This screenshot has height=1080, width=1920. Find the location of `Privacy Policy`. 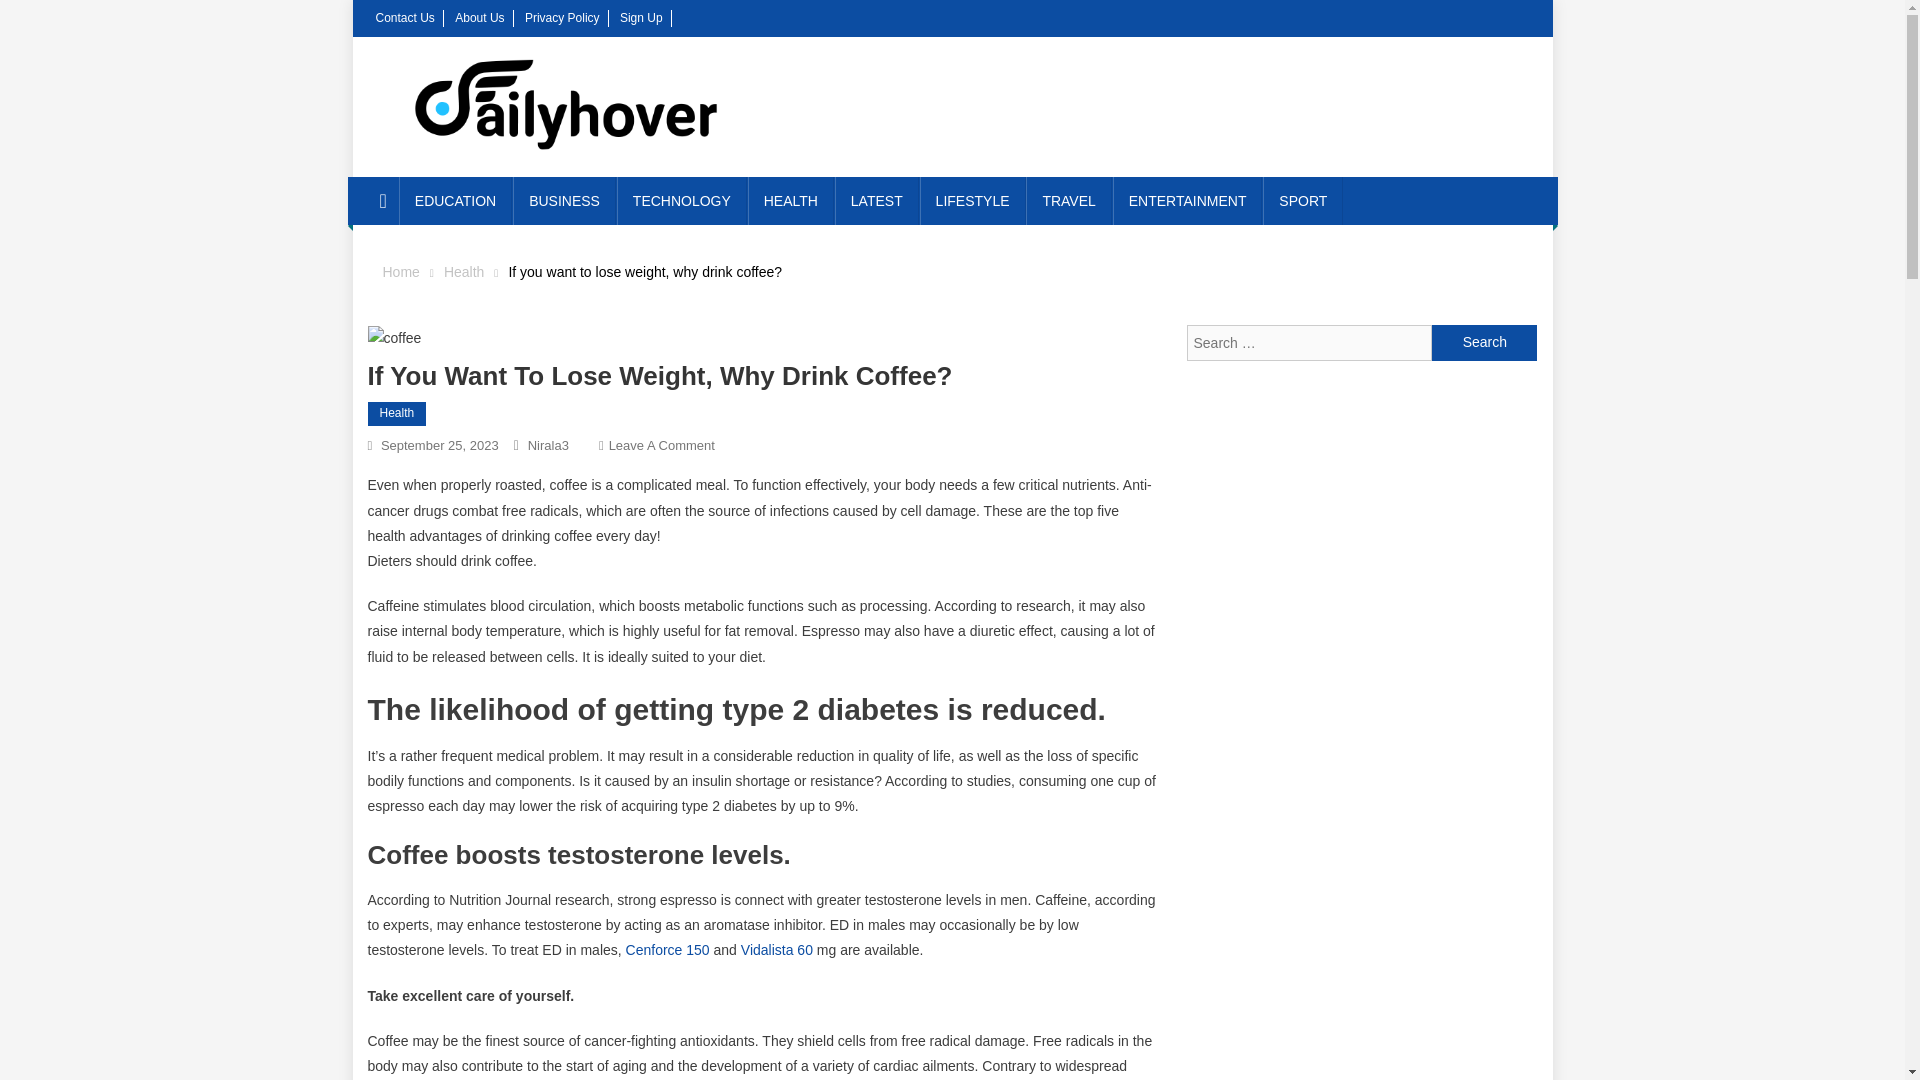

Privacy Policy is located at coordinates (562, 17).